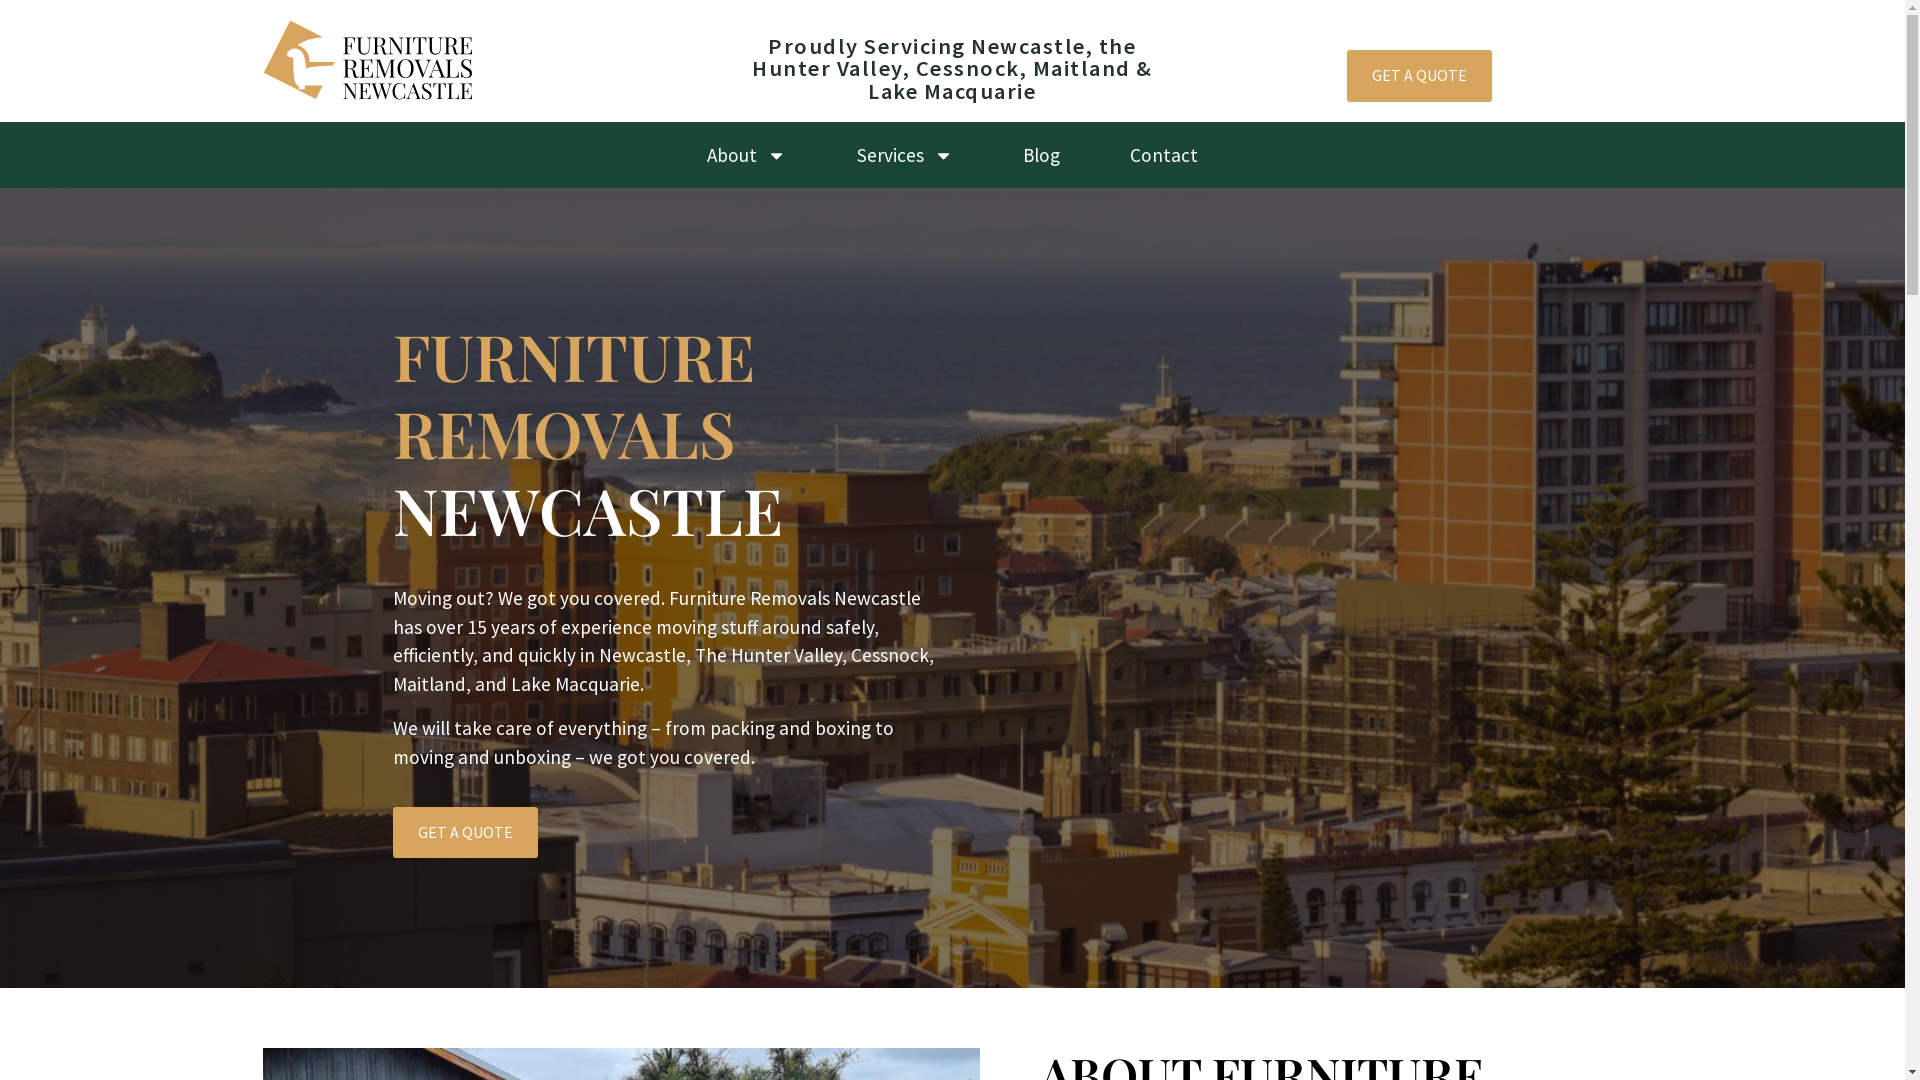 The height and width of the screenshot is (1080, 1920). What do you see at coordinates (1420, 76) in the screenshot?
I see `GET A QUOTE` at bounding box center [1420, 76].